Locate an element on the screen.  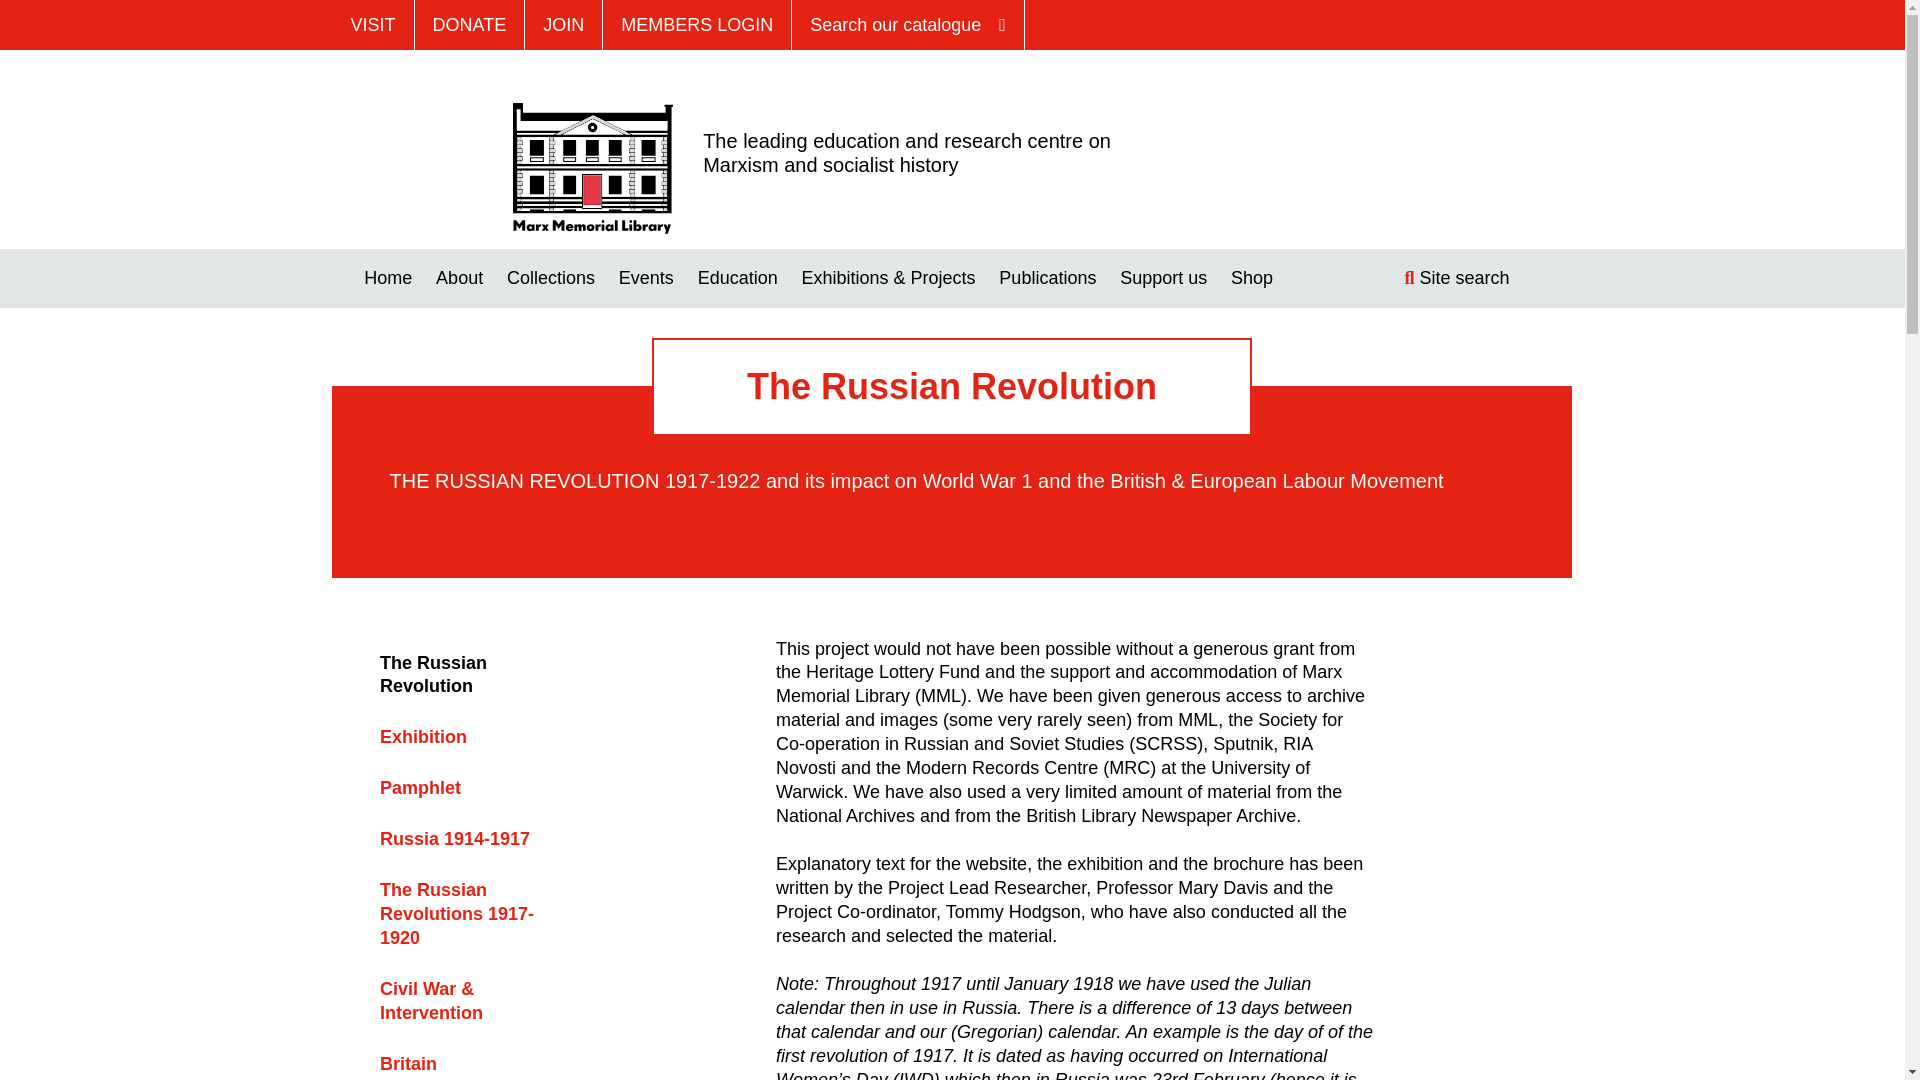
Home is located at coordinates (388, 278).